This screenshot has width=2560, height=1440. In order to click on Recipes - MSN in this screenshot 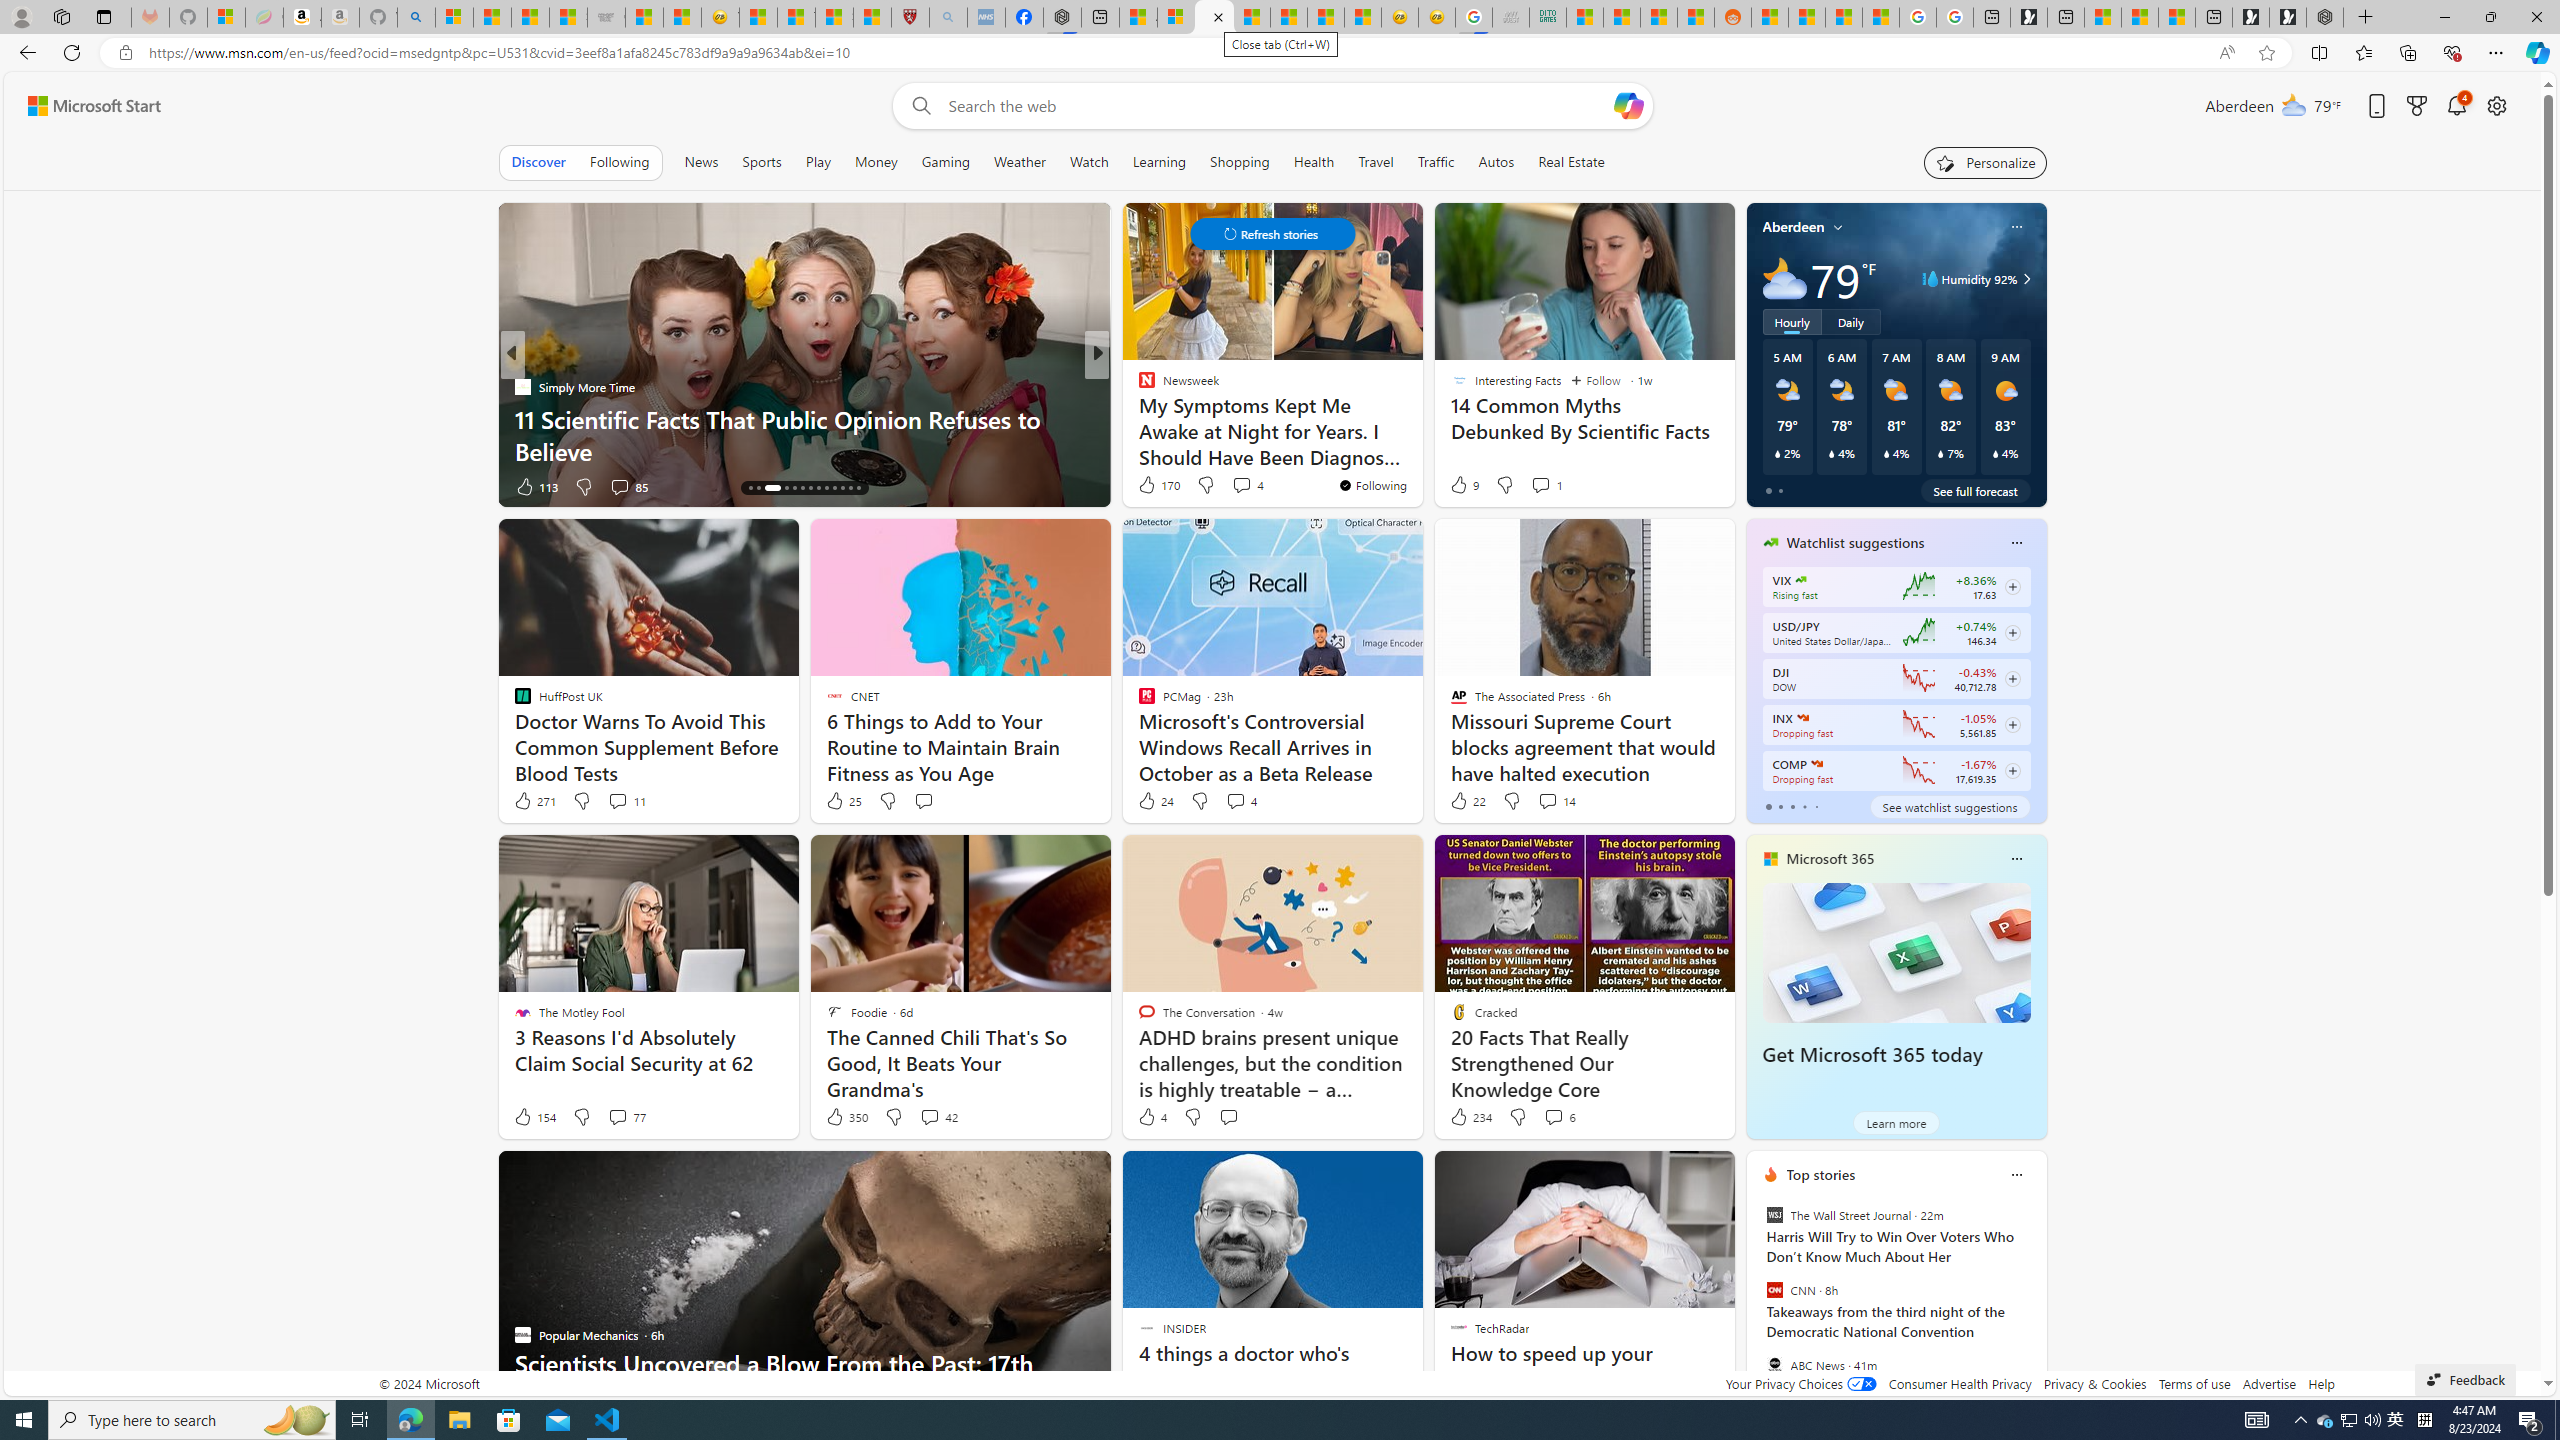, I will do `click(758, 17)`.